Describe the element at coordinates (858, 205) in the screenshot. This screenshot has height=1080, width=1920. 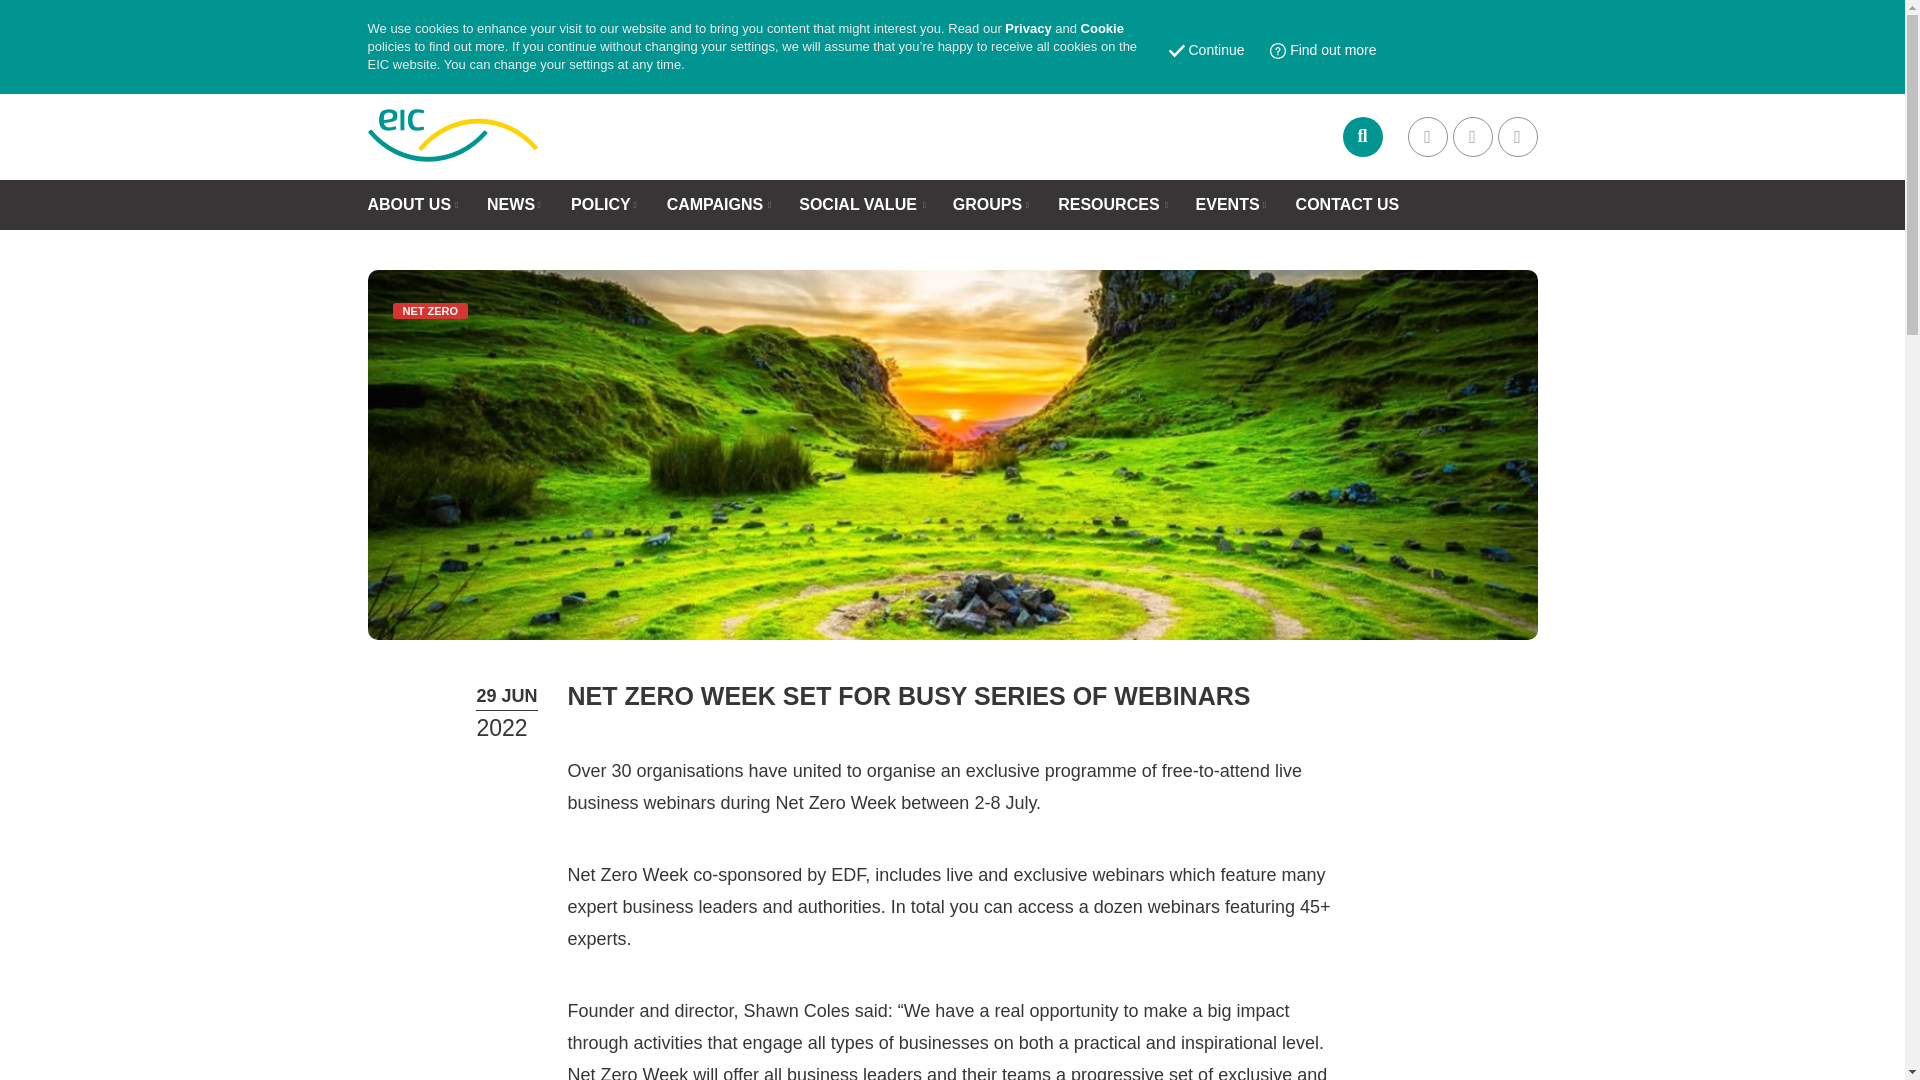
I see `SOCIAL VALUE` at that location.